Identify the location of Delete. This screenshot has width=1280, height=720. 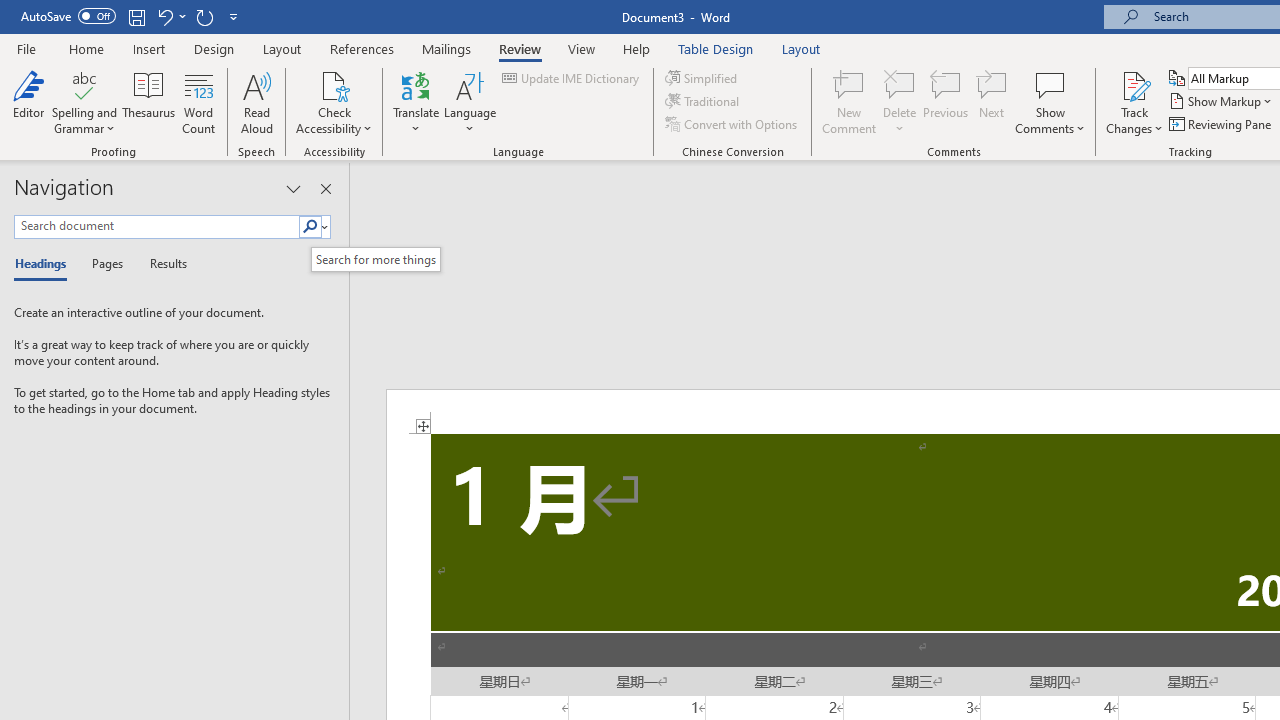
(900, 102).